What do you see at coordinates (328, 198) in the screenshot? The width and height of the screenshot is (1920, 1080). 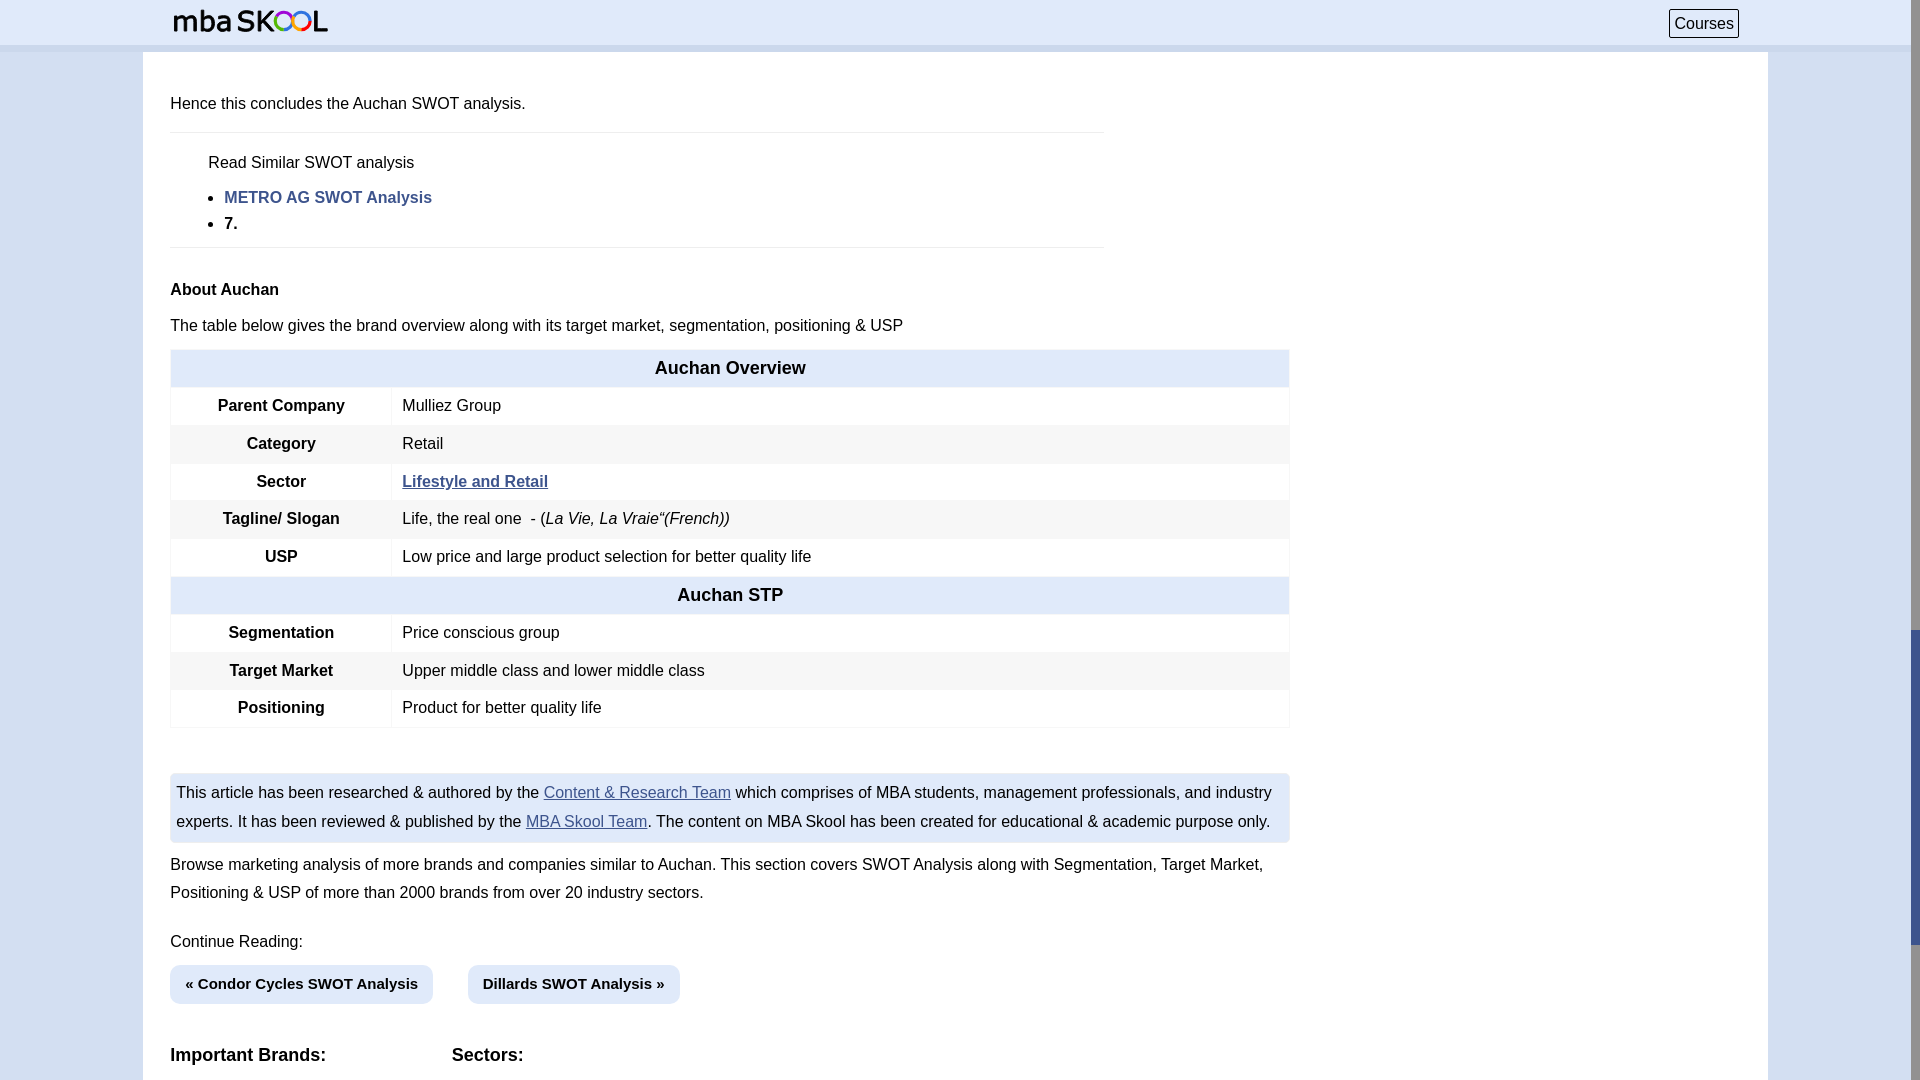 I see `METRO AG SWOT Analysis` at bounding box center [328, 198].